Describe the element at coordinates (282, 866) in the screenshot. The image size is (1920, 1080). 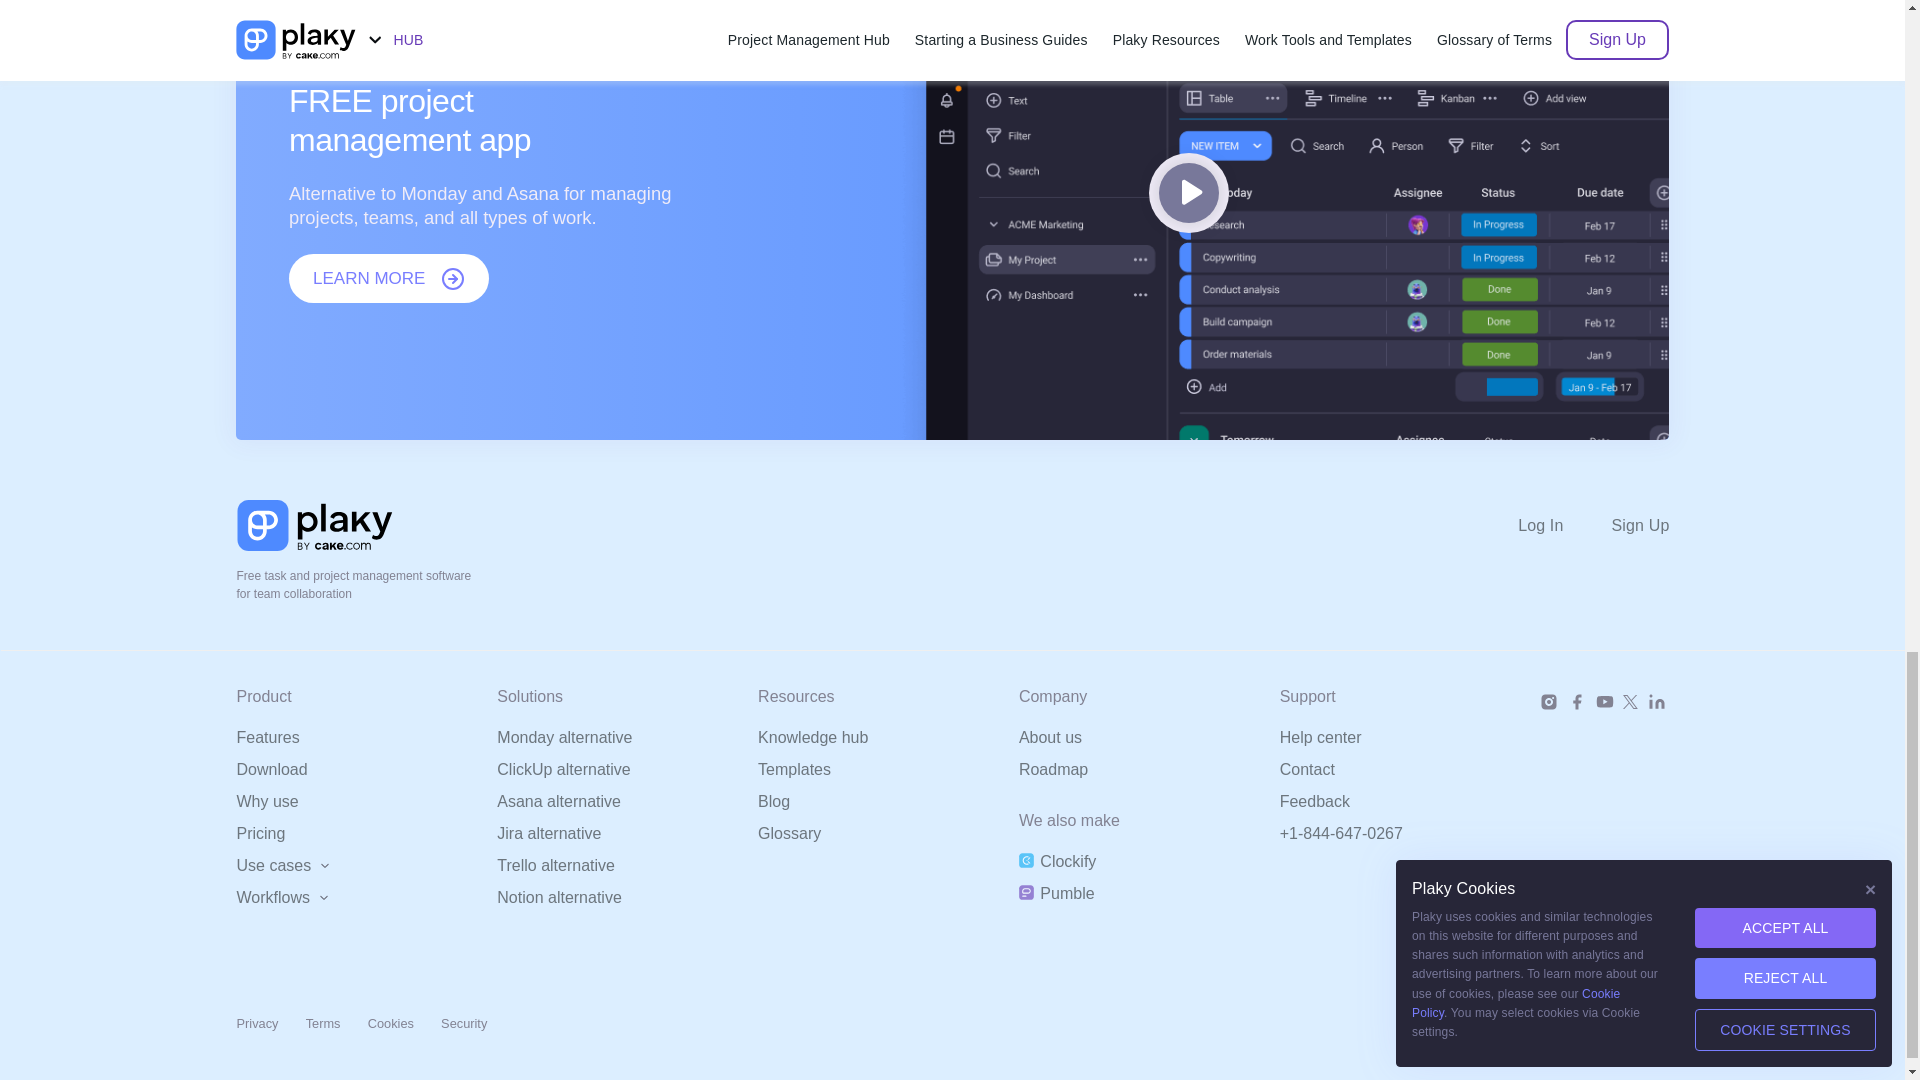
I see `Use cases` at that location.